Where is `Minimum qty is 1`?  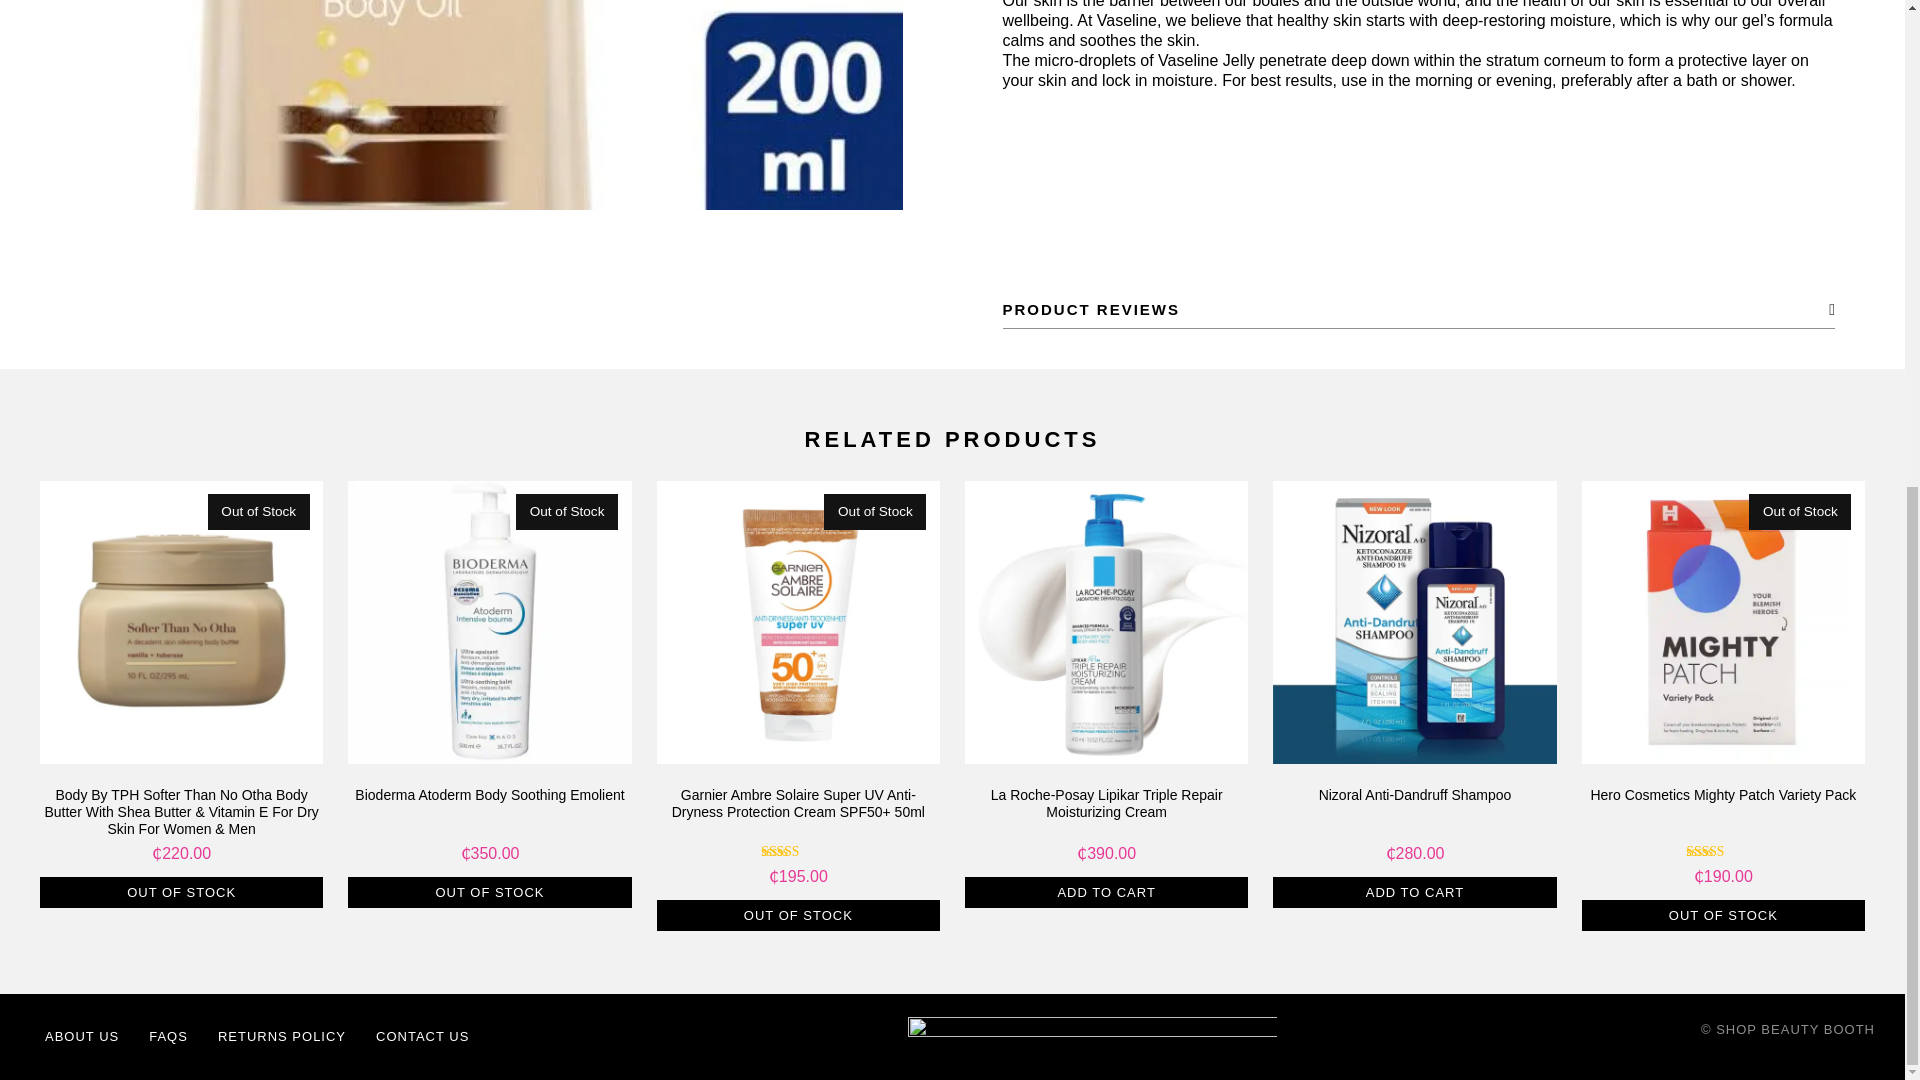 Minimum qty is 1 is located at coordinates (798, 916).